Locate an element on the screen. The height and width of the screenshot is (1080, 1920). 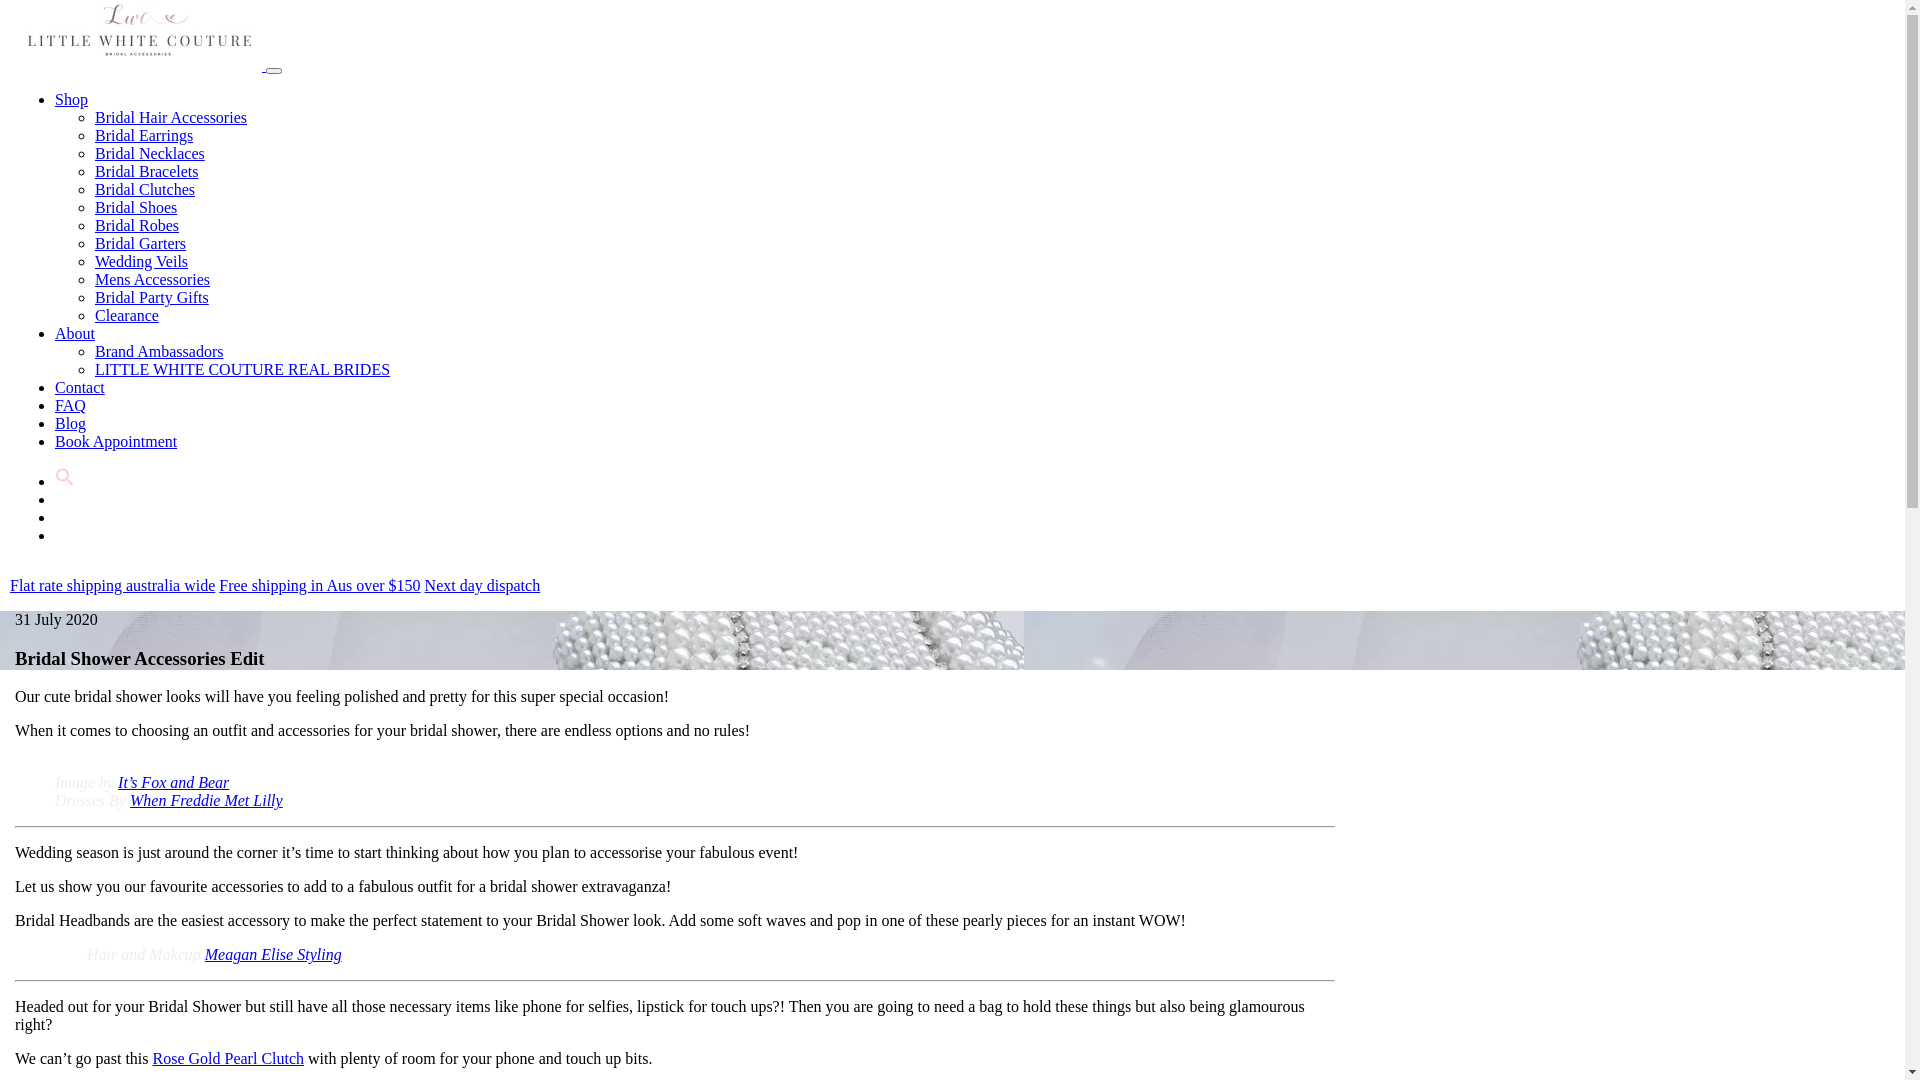
When Freddie Met Lilly is located at coordinates (206, 800).